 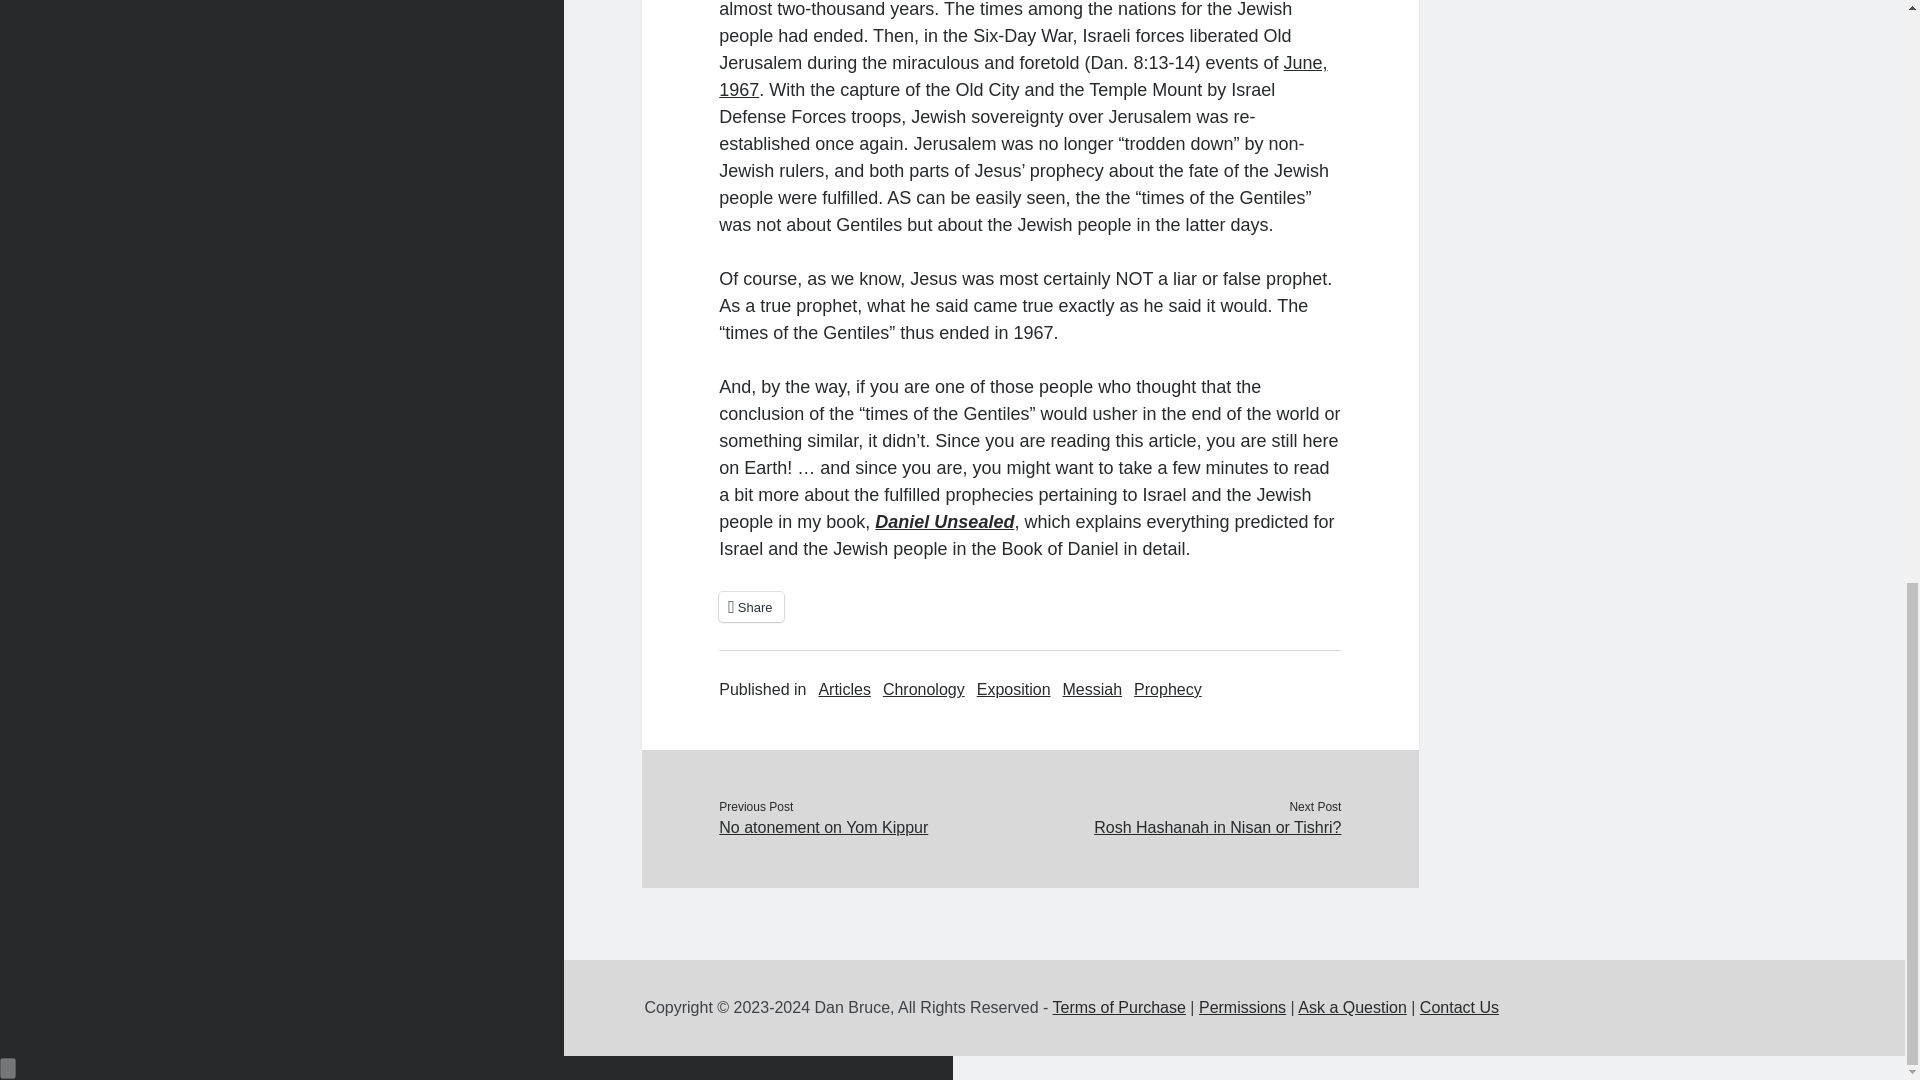 I want to click on View all posts in Messiah, so click(x=1093, y=690).